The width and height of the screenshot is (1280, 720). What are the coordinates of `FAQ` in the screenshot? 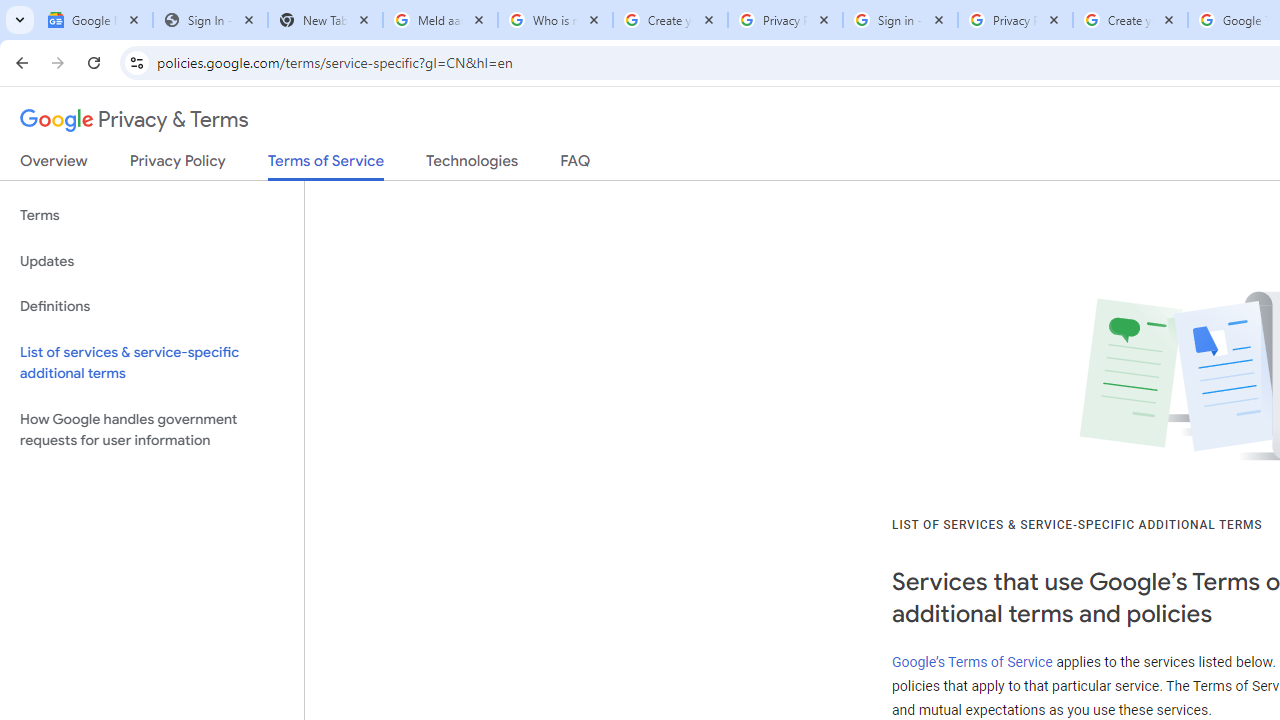 It's located at (576, 165).